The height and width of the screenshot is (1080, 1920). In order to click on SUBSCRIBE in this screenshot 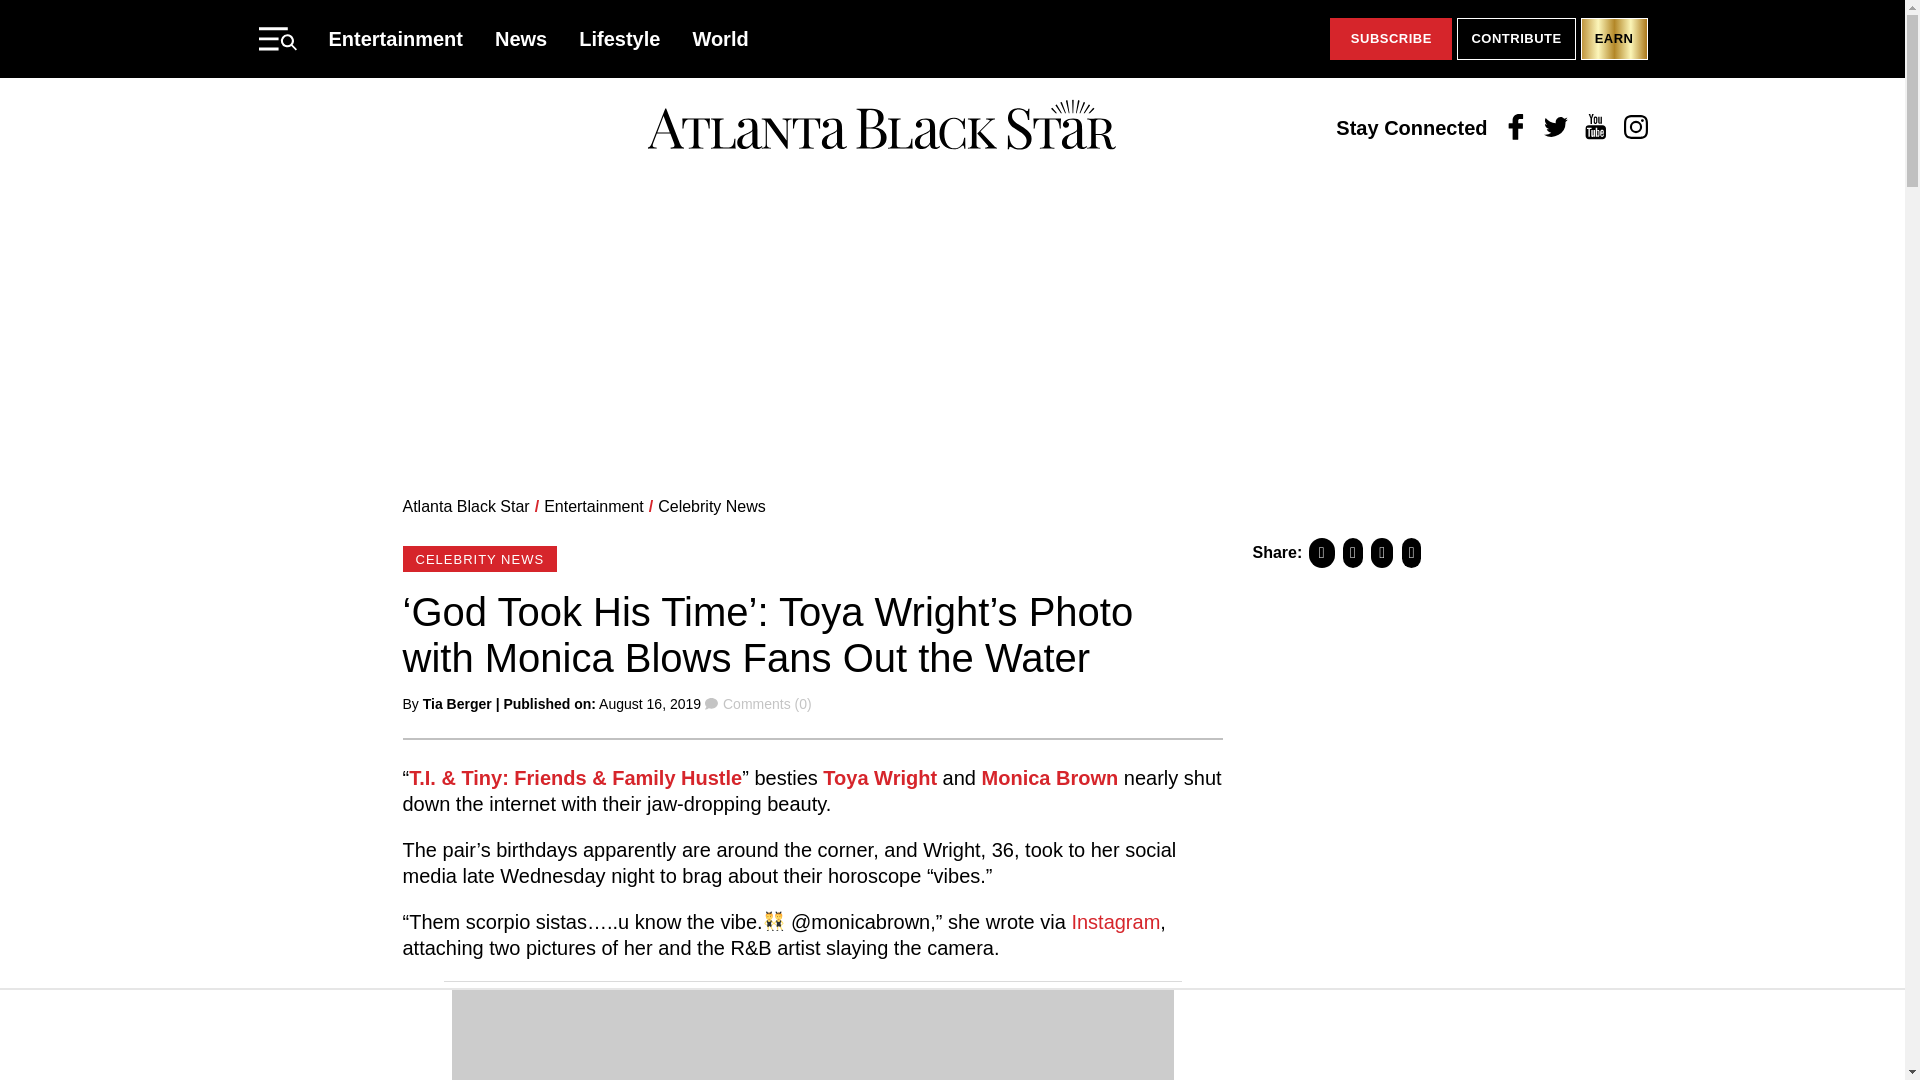, I will do `click(1390, 39)`.